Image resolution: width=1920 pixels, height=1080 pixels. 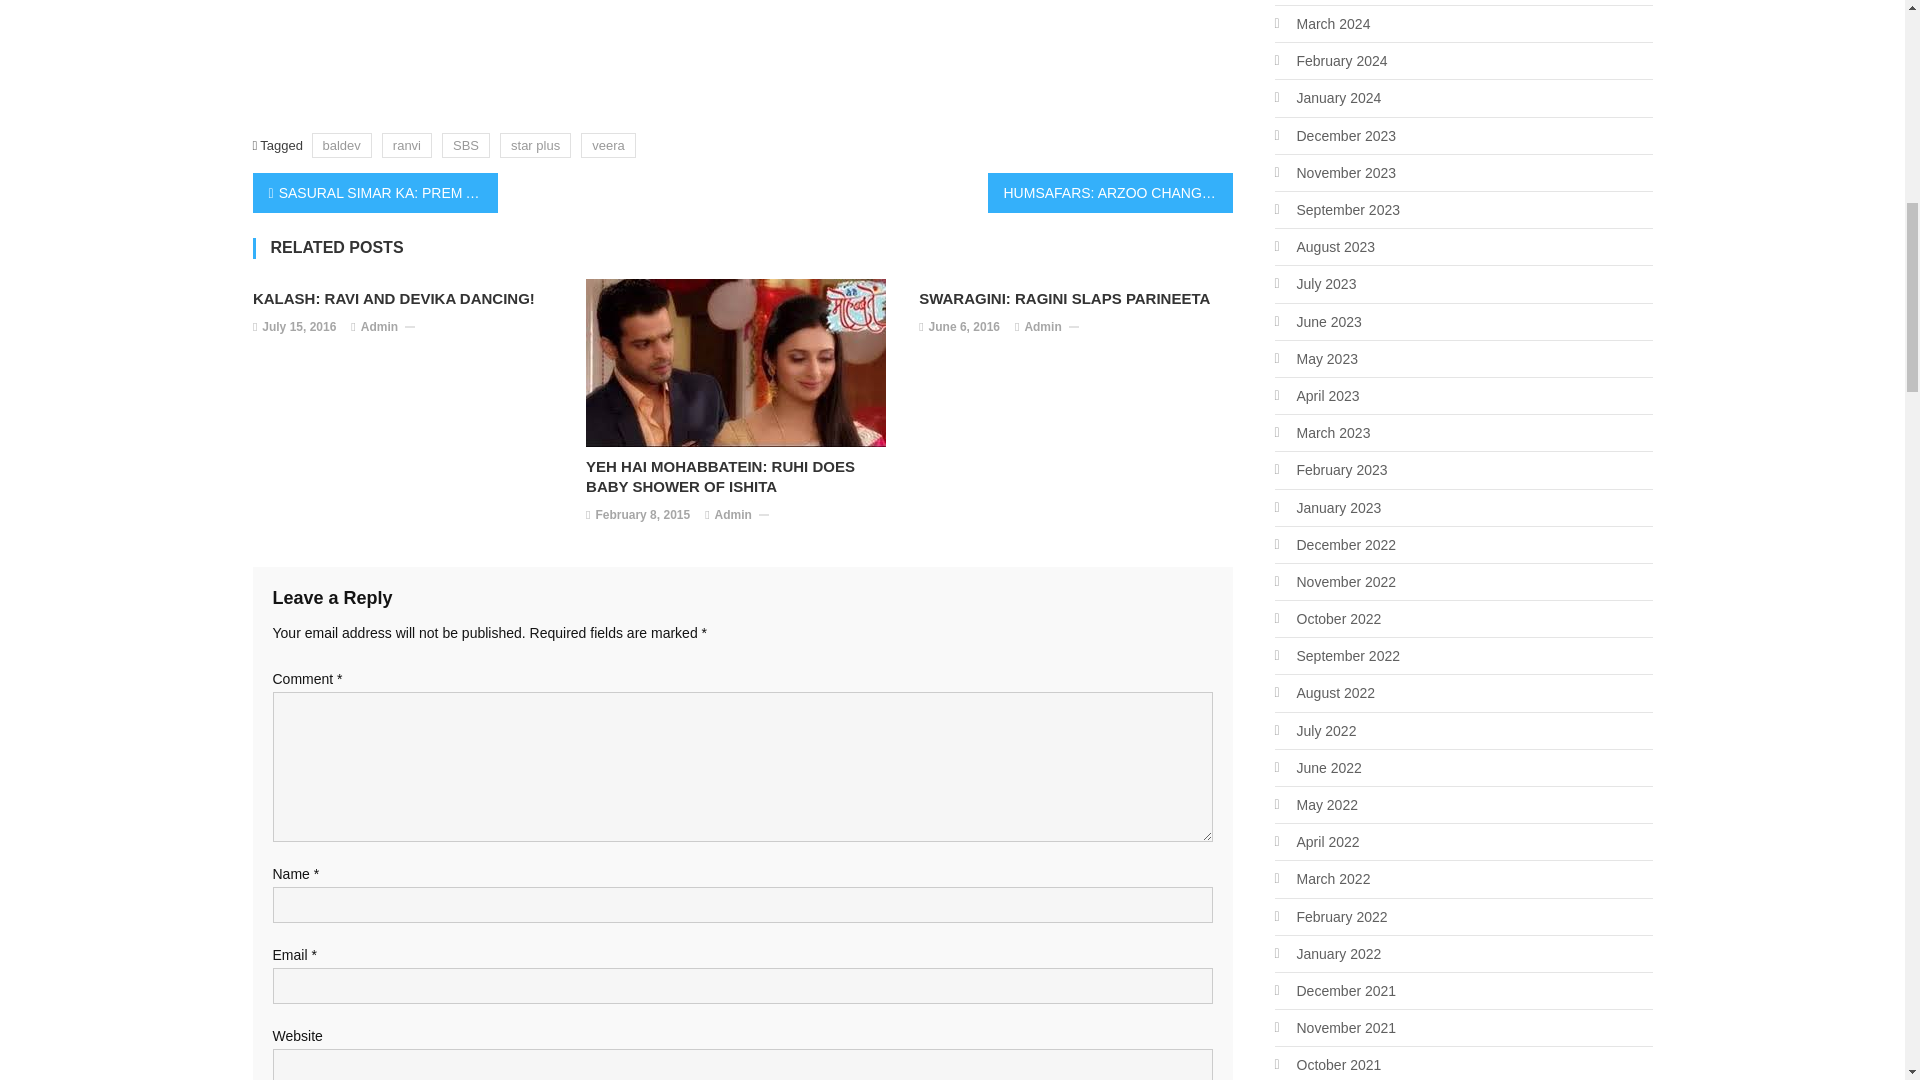 What do you see at coordinates (608, 144) in the screenshot?
I see `veera` at bounding box center [608, 144].